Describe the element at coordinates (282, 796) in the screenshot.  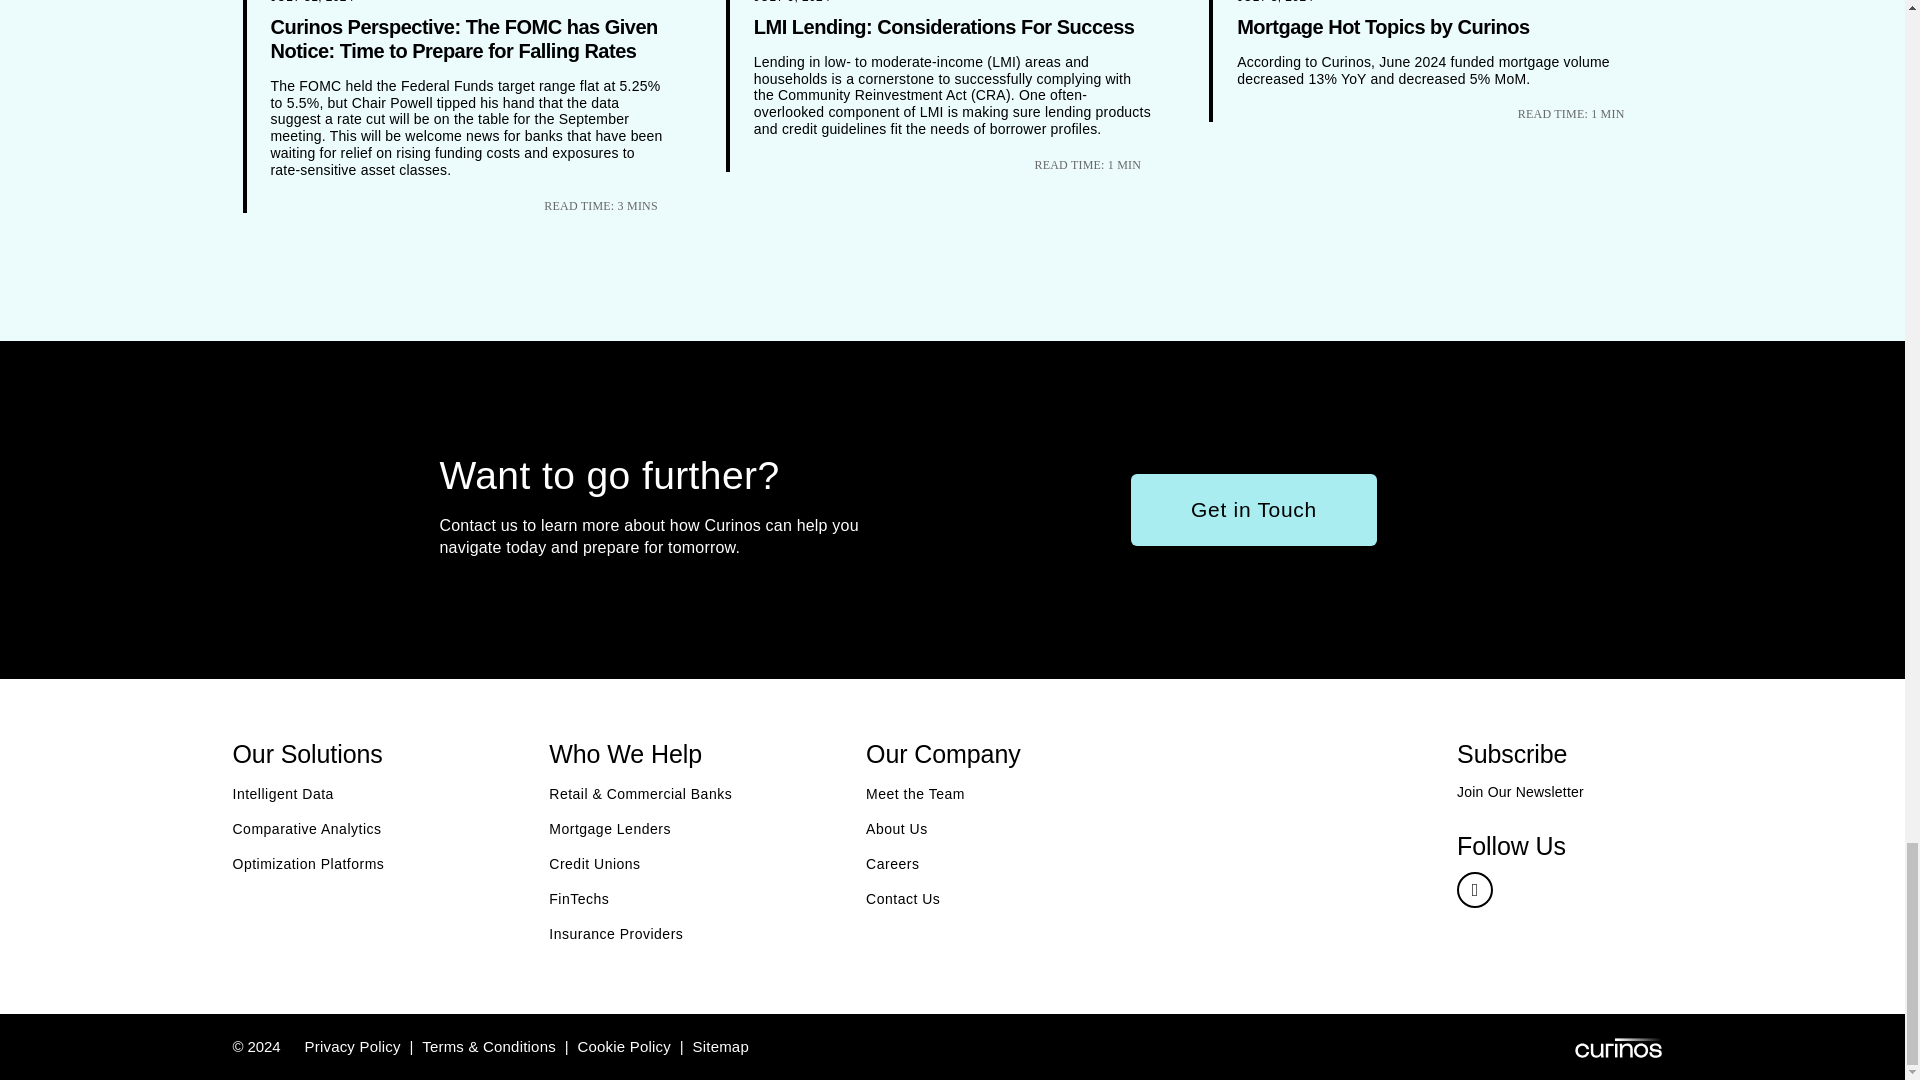
I see `Intelligent Data` at that location.